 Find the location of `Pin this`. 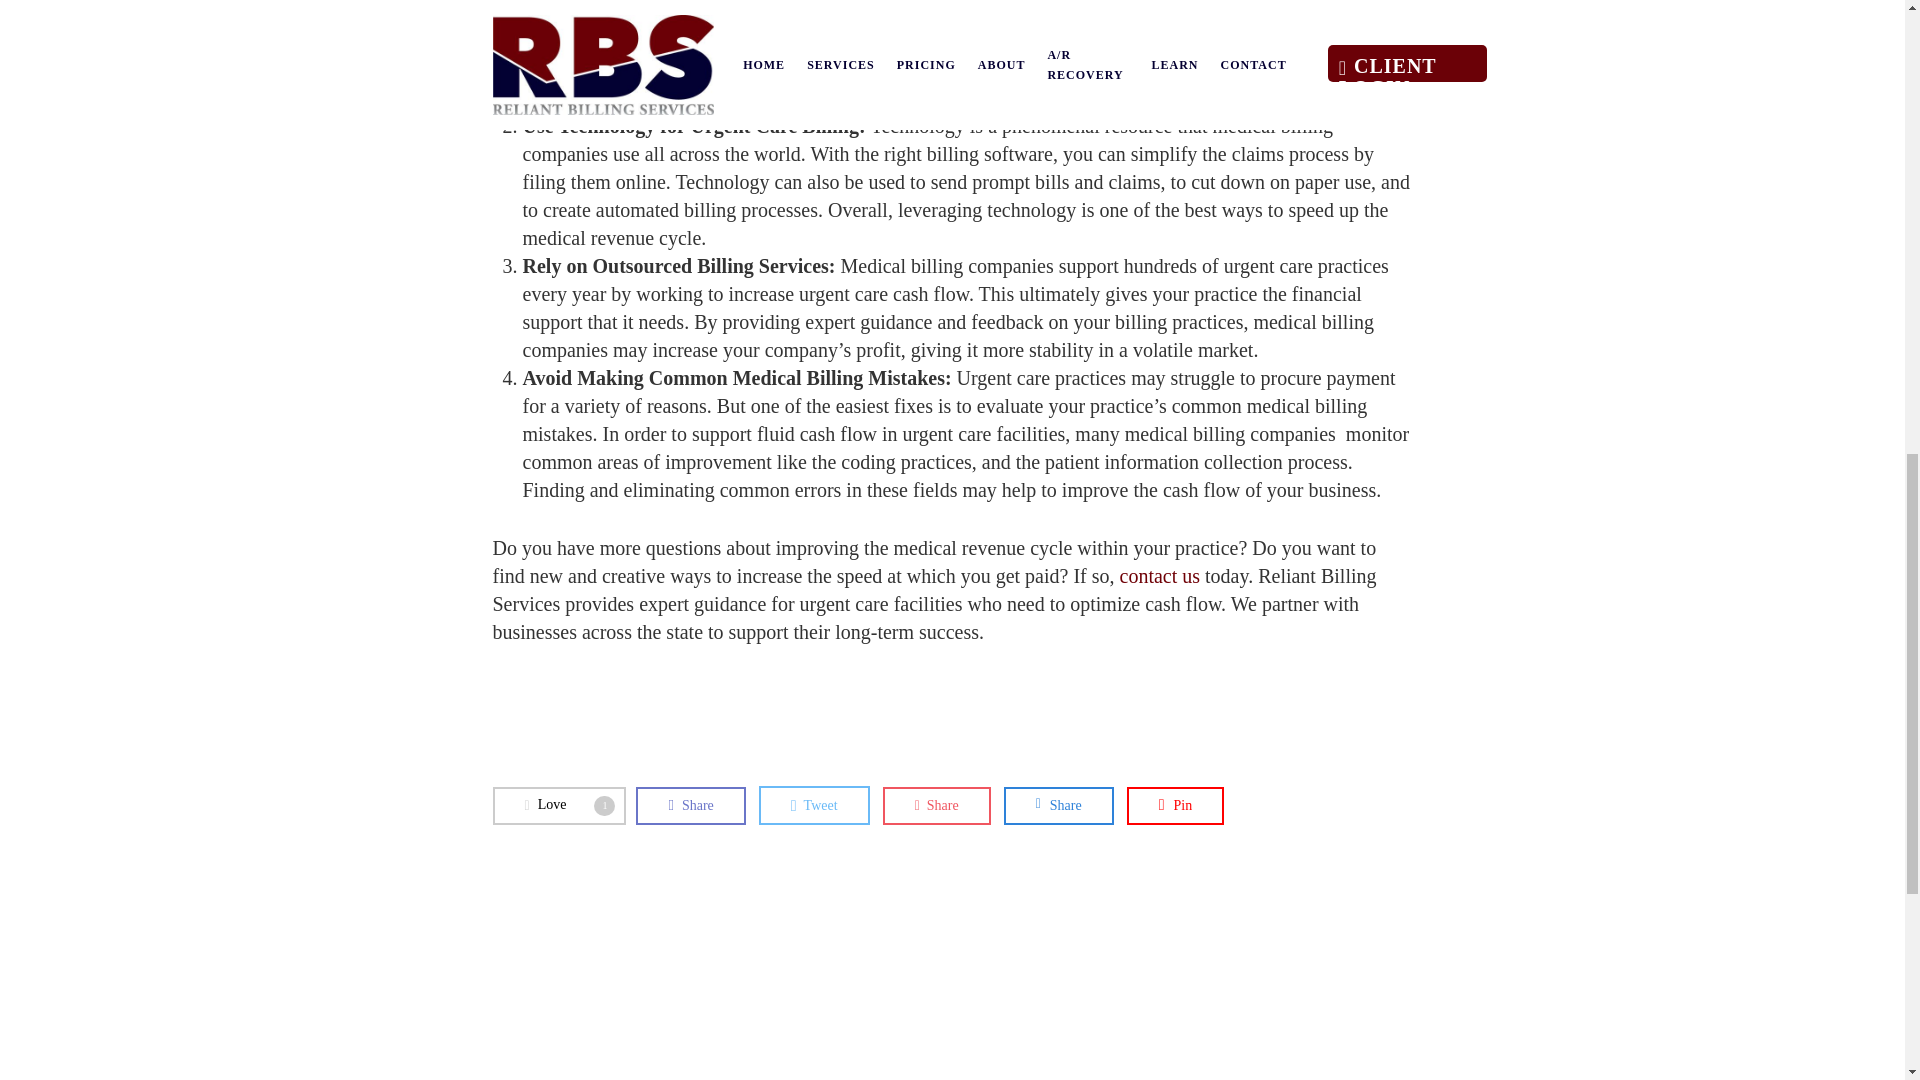

Pin this is located at coordinates (1176, 806).